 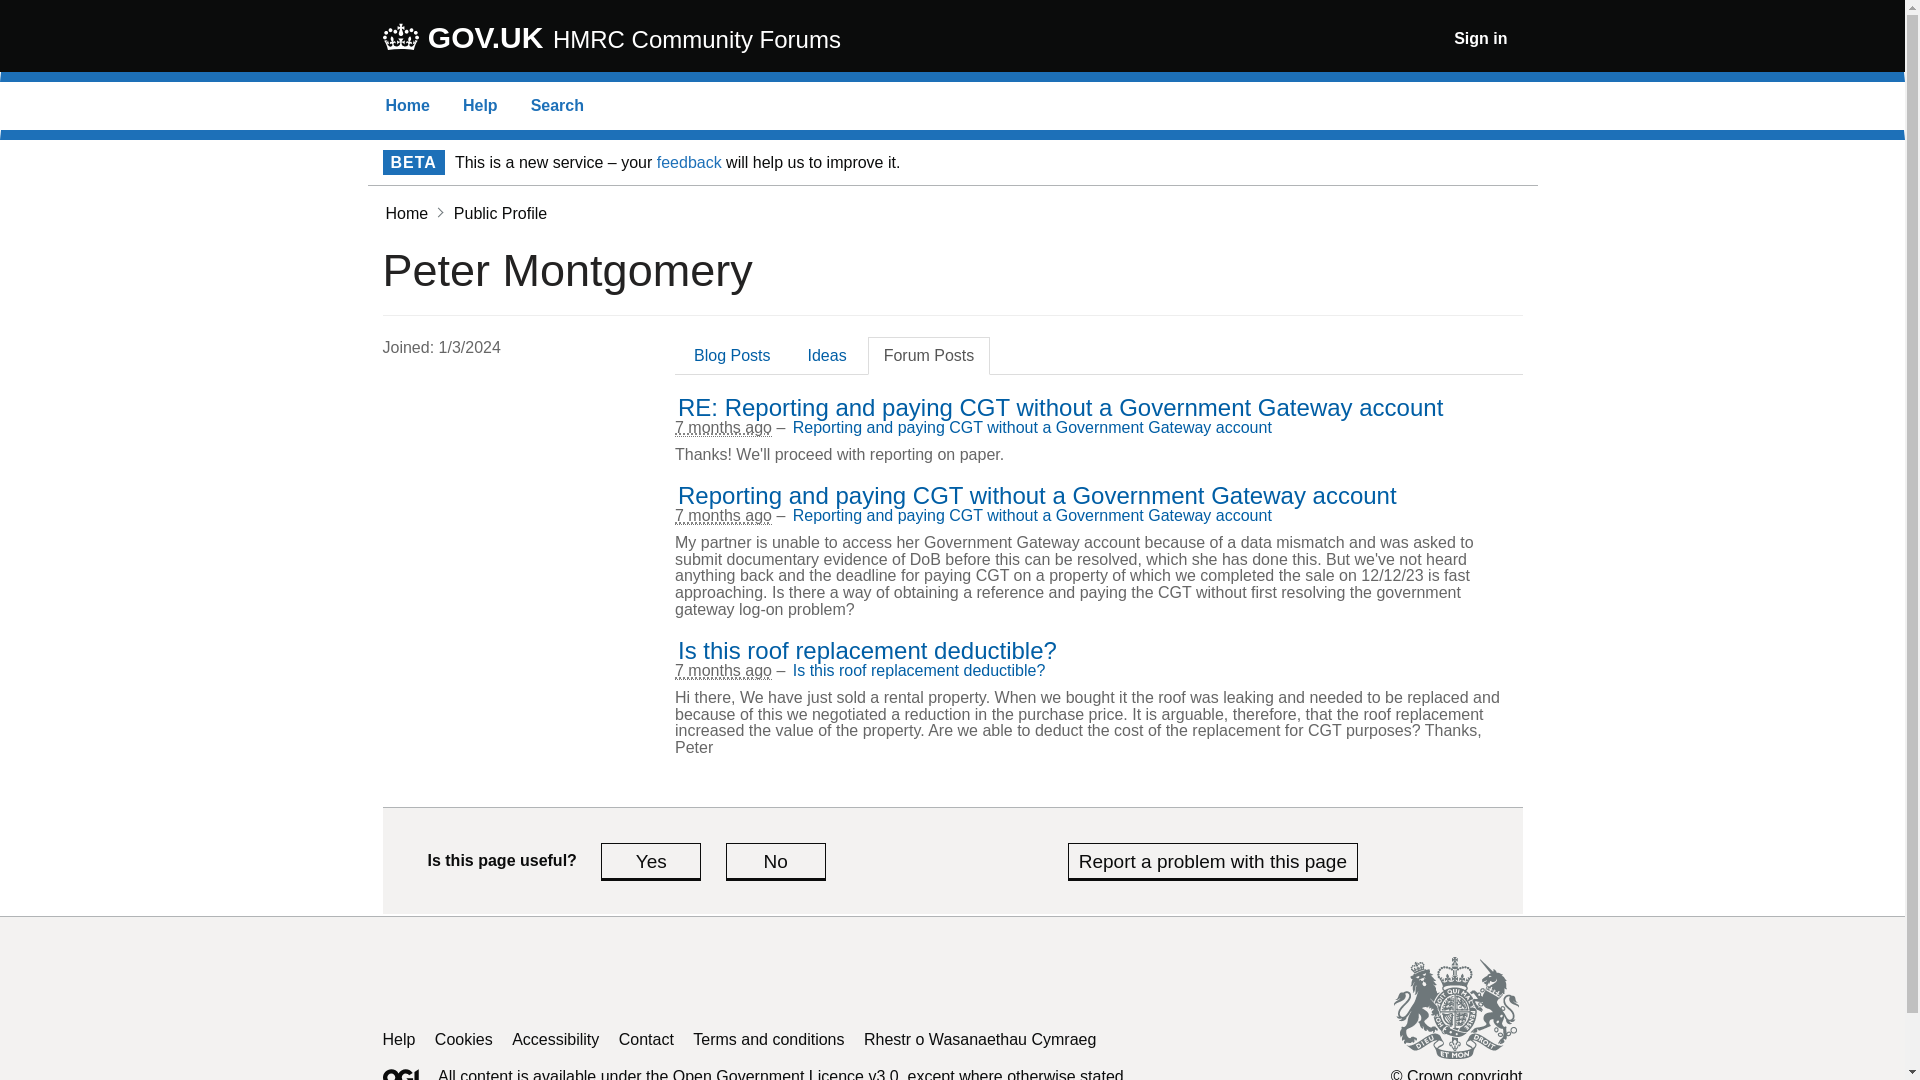 What do you see at coordinates (696, 39) in the screenshot?
I see `HMRC Community Forums` at bounding box center [696, 39].